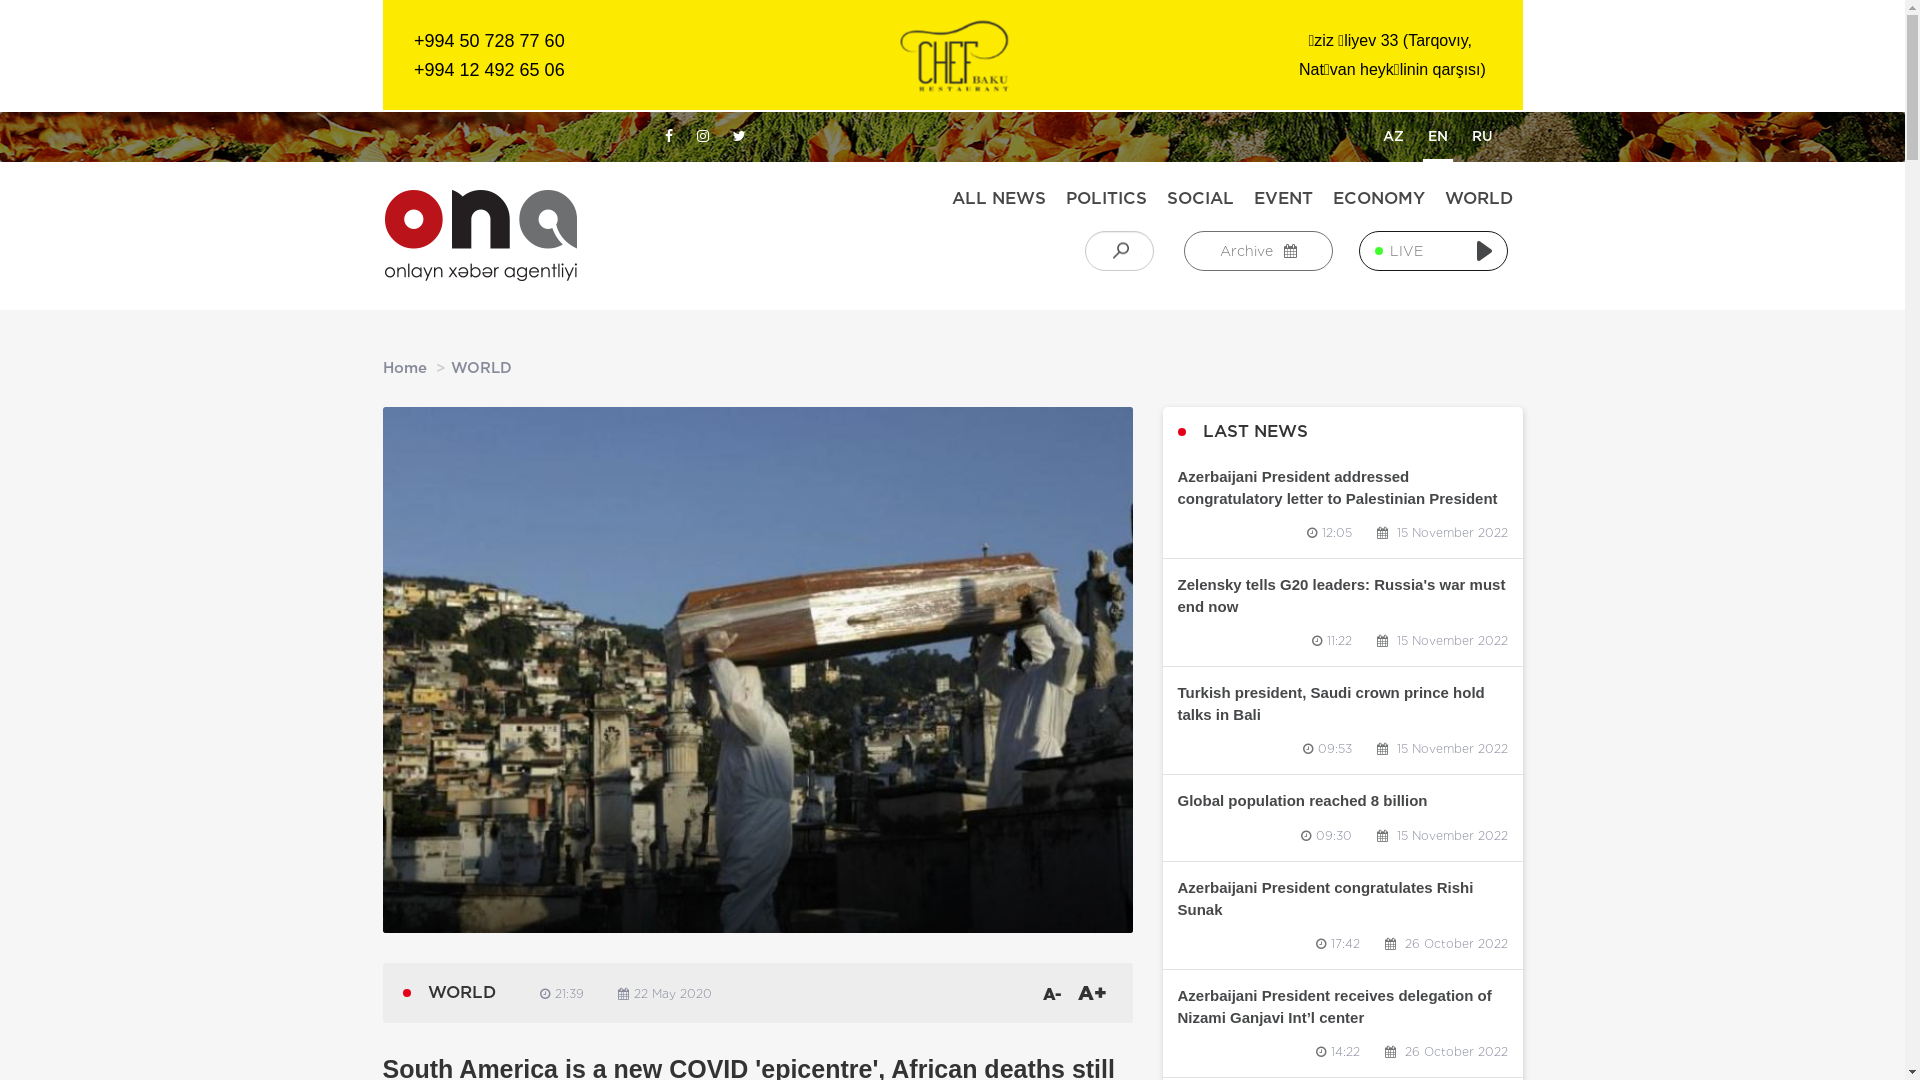 The height and width of the screenshot is (1080, 1920). Describe the element at coordinates (1482, 138) in the screenshot. I see `RU` at that location.